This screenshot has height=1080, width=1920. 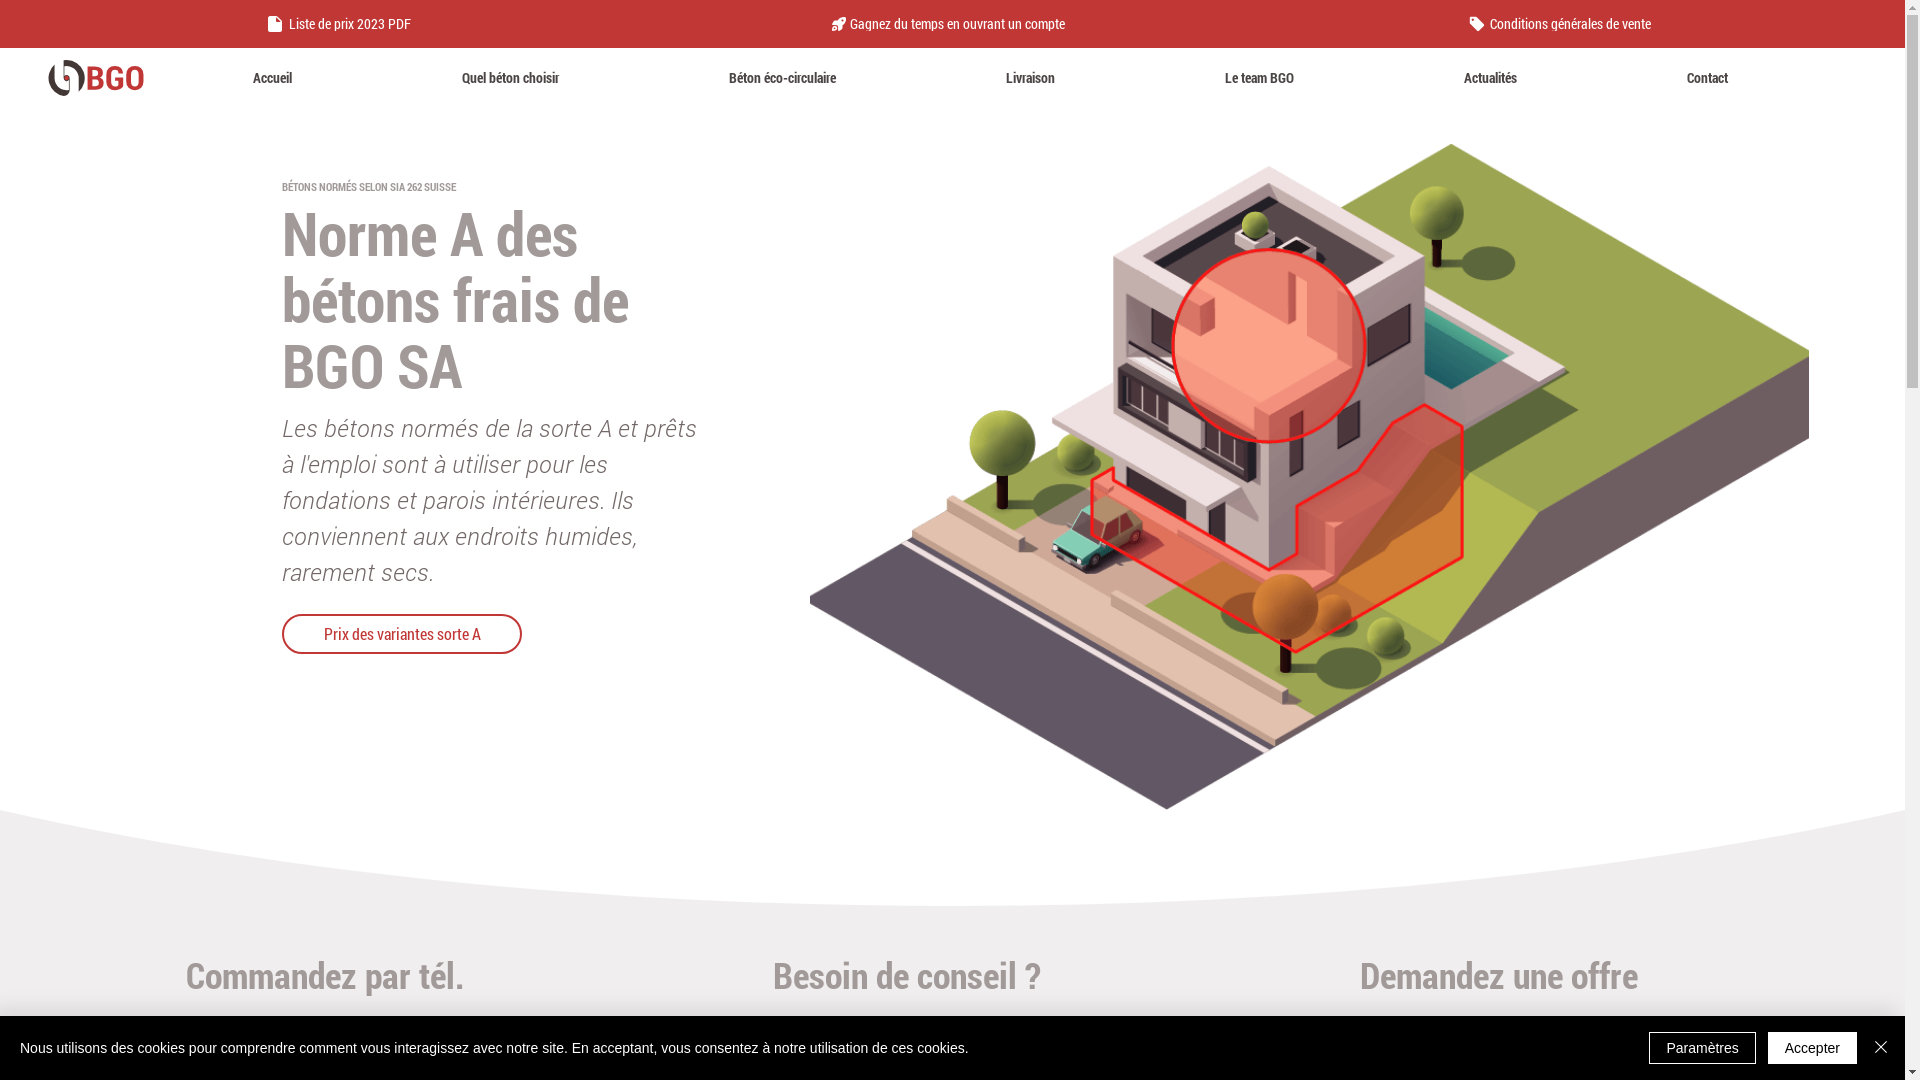 I want to click on Prix des variantes sorte A, so click(x=402, y=634).